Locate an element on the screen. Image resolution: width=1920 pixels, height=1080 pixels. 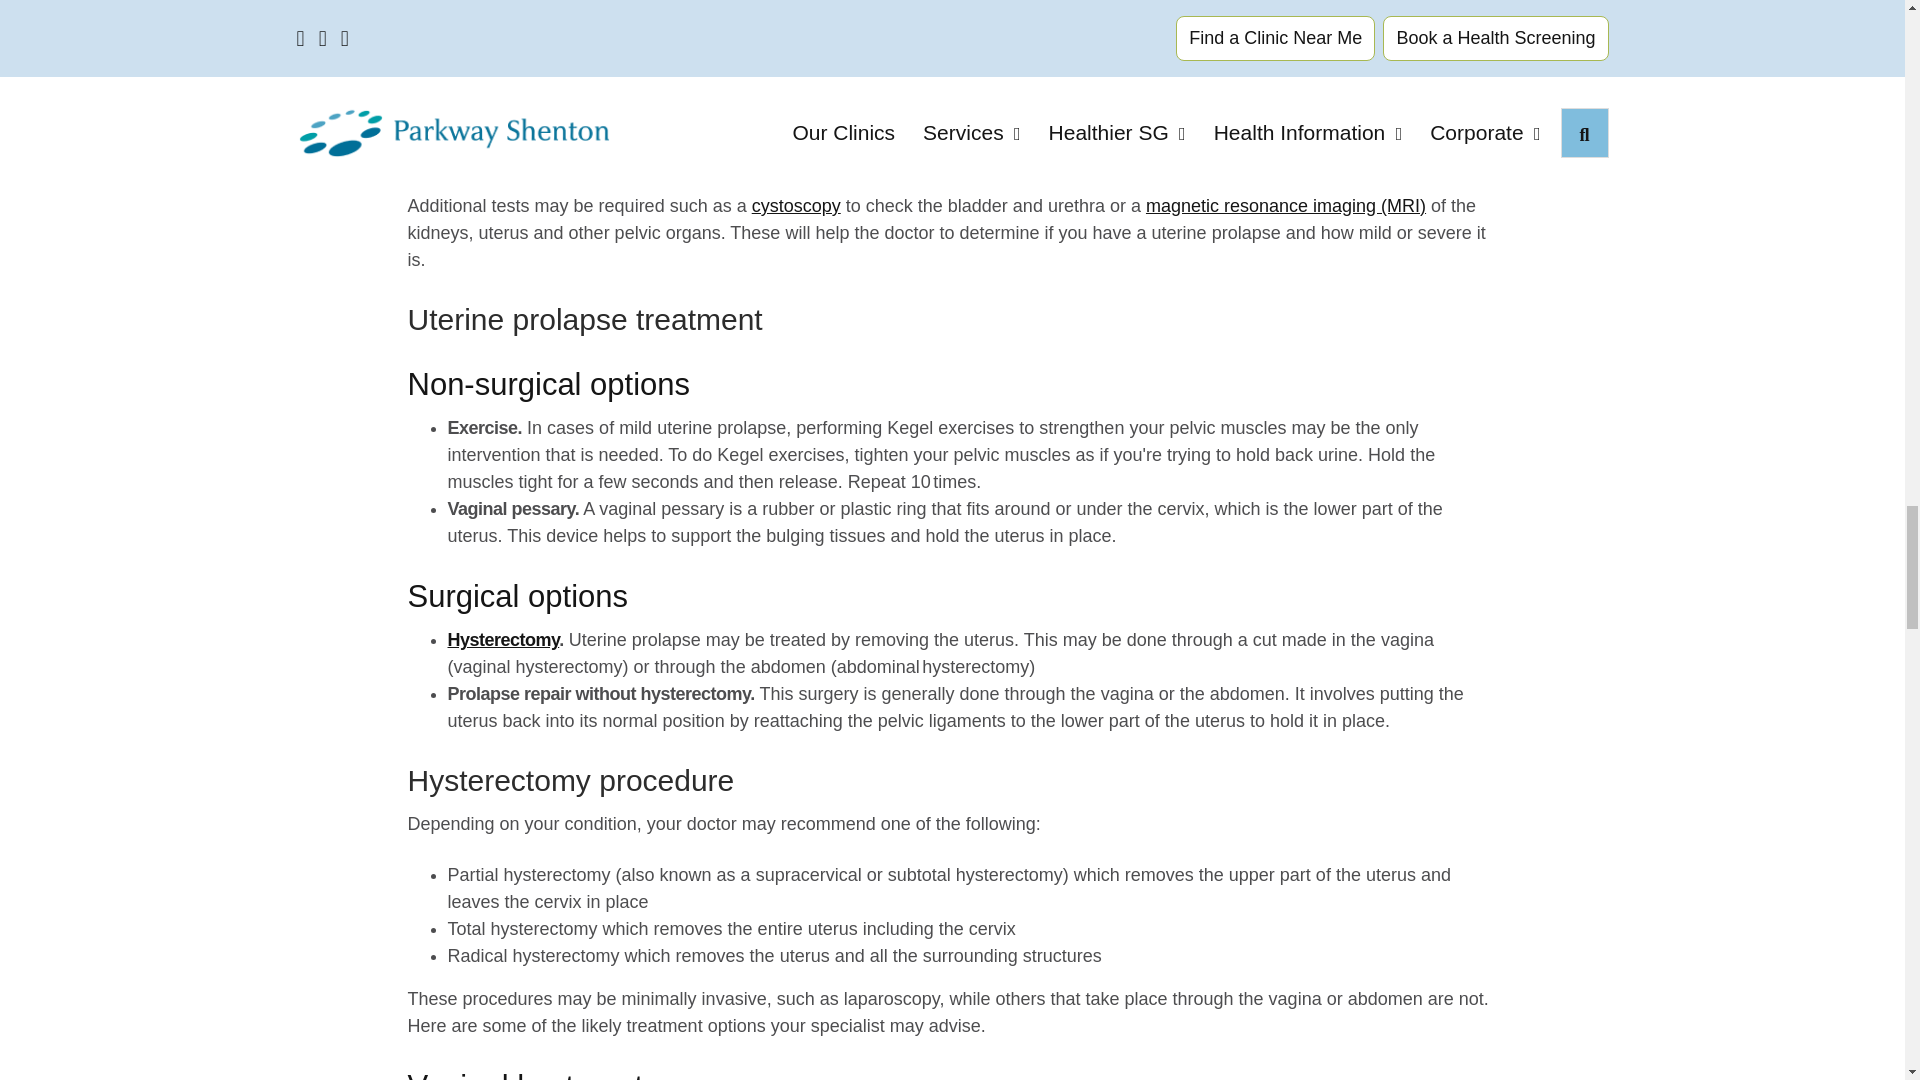
Hysterectomy is located at coordinates (504, 640).